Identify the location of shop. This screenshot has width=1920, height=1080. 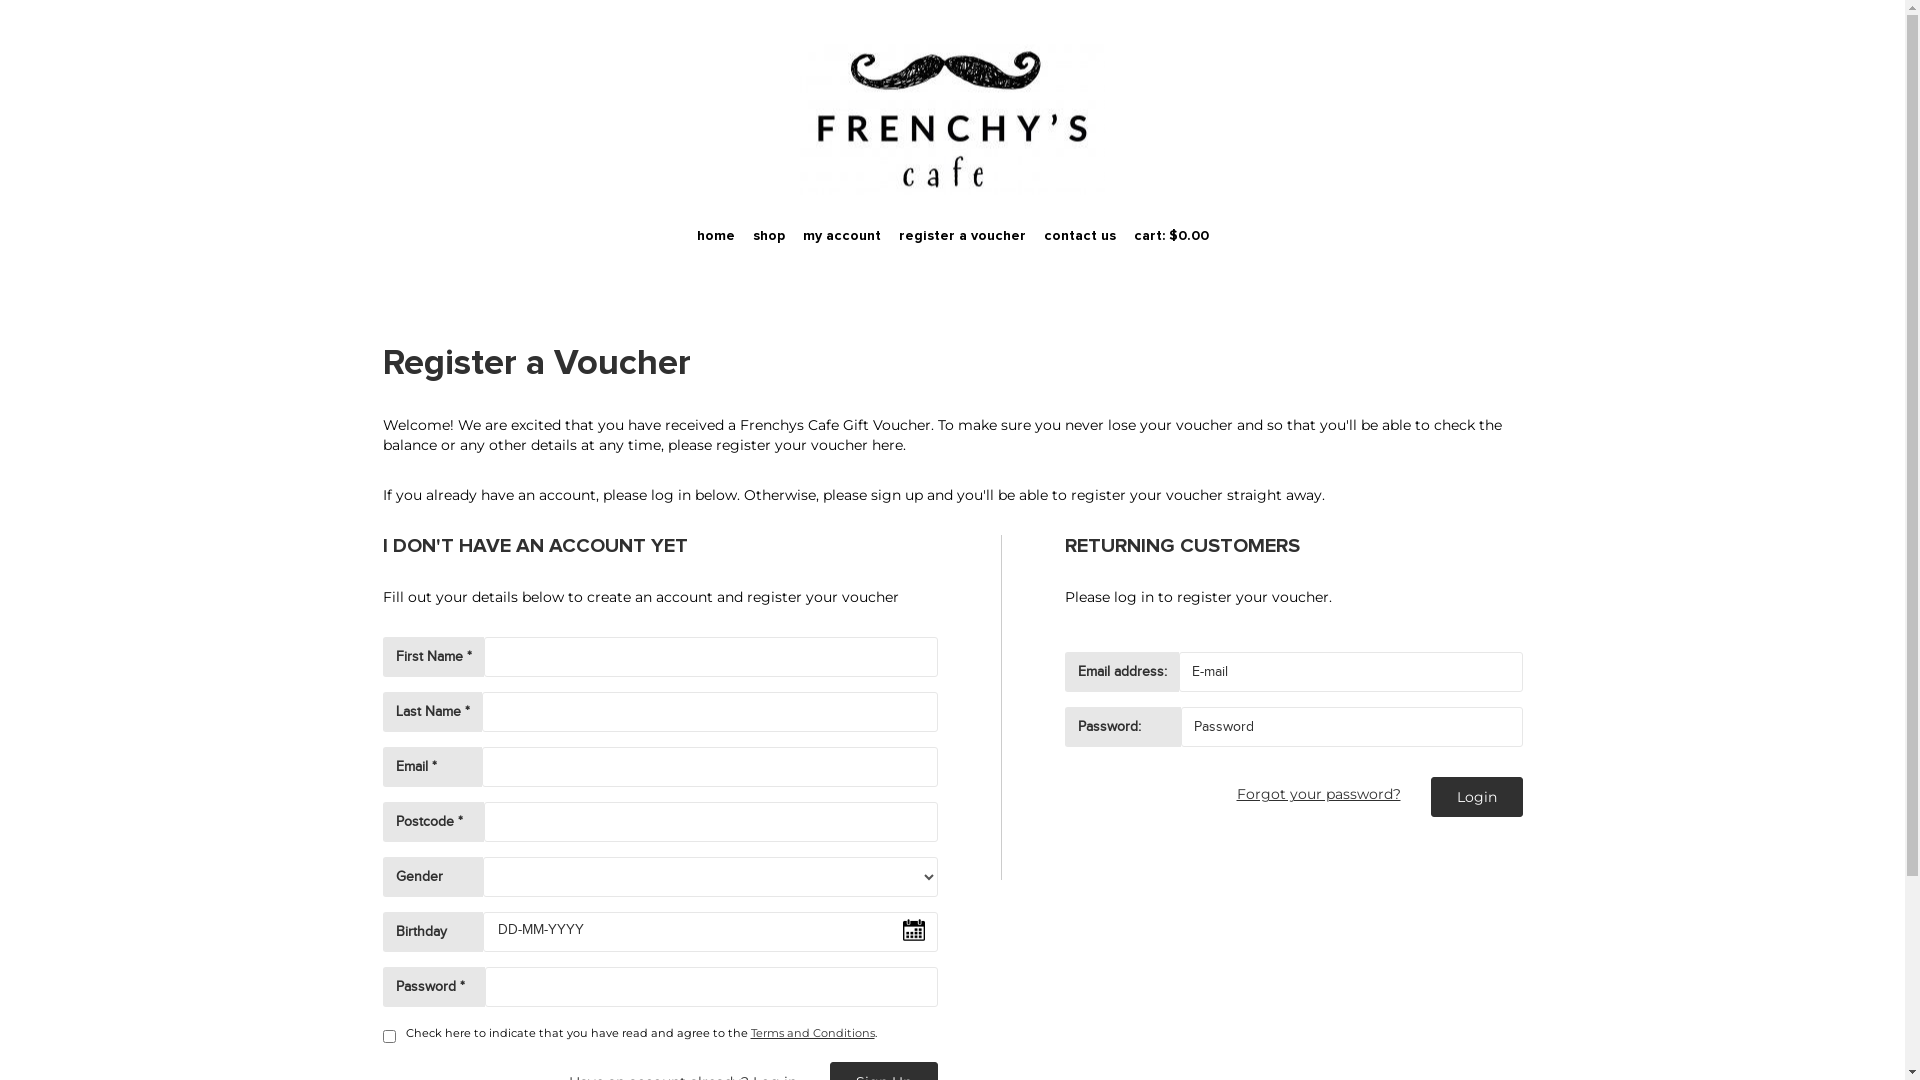
(769, 236).